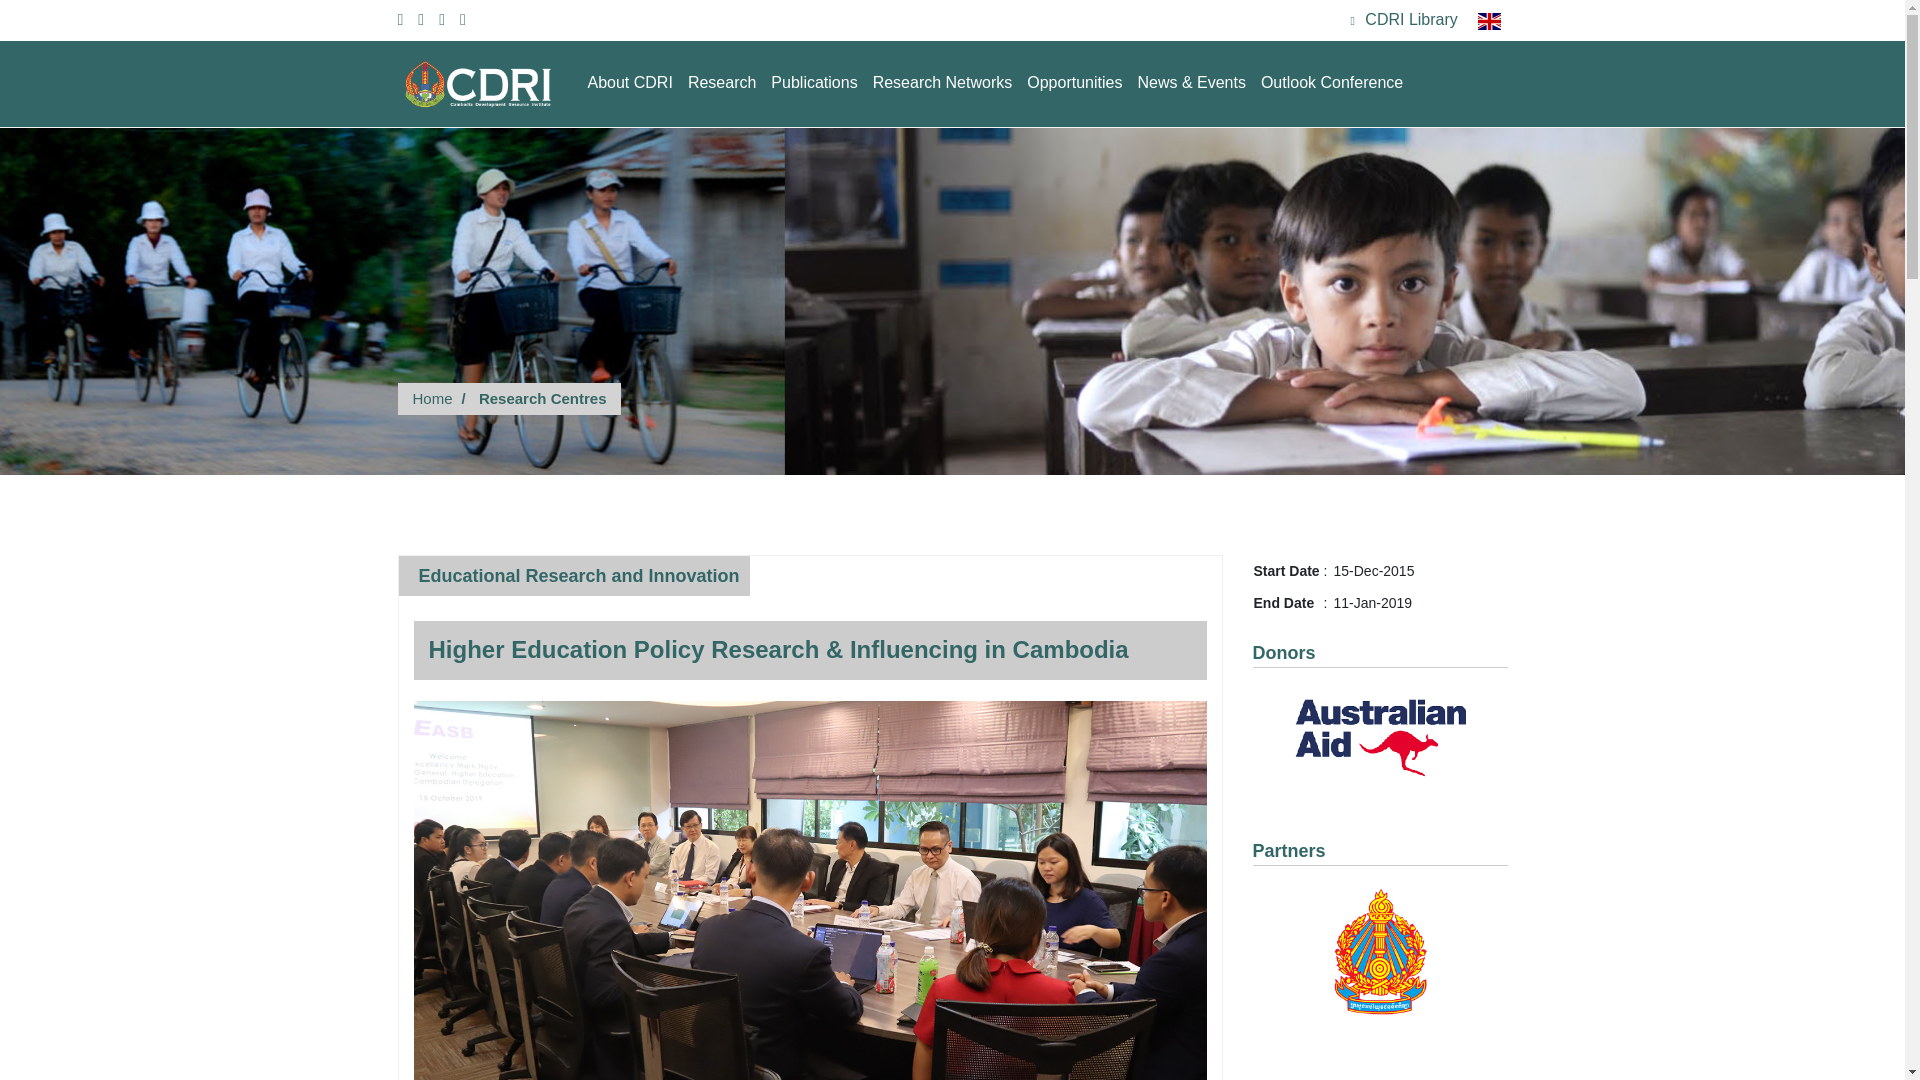 This screenshot has width=1920, height=1080. Describe the element at coordinates (943, 82) in the screenshot. I see `Research Networks` at that location.